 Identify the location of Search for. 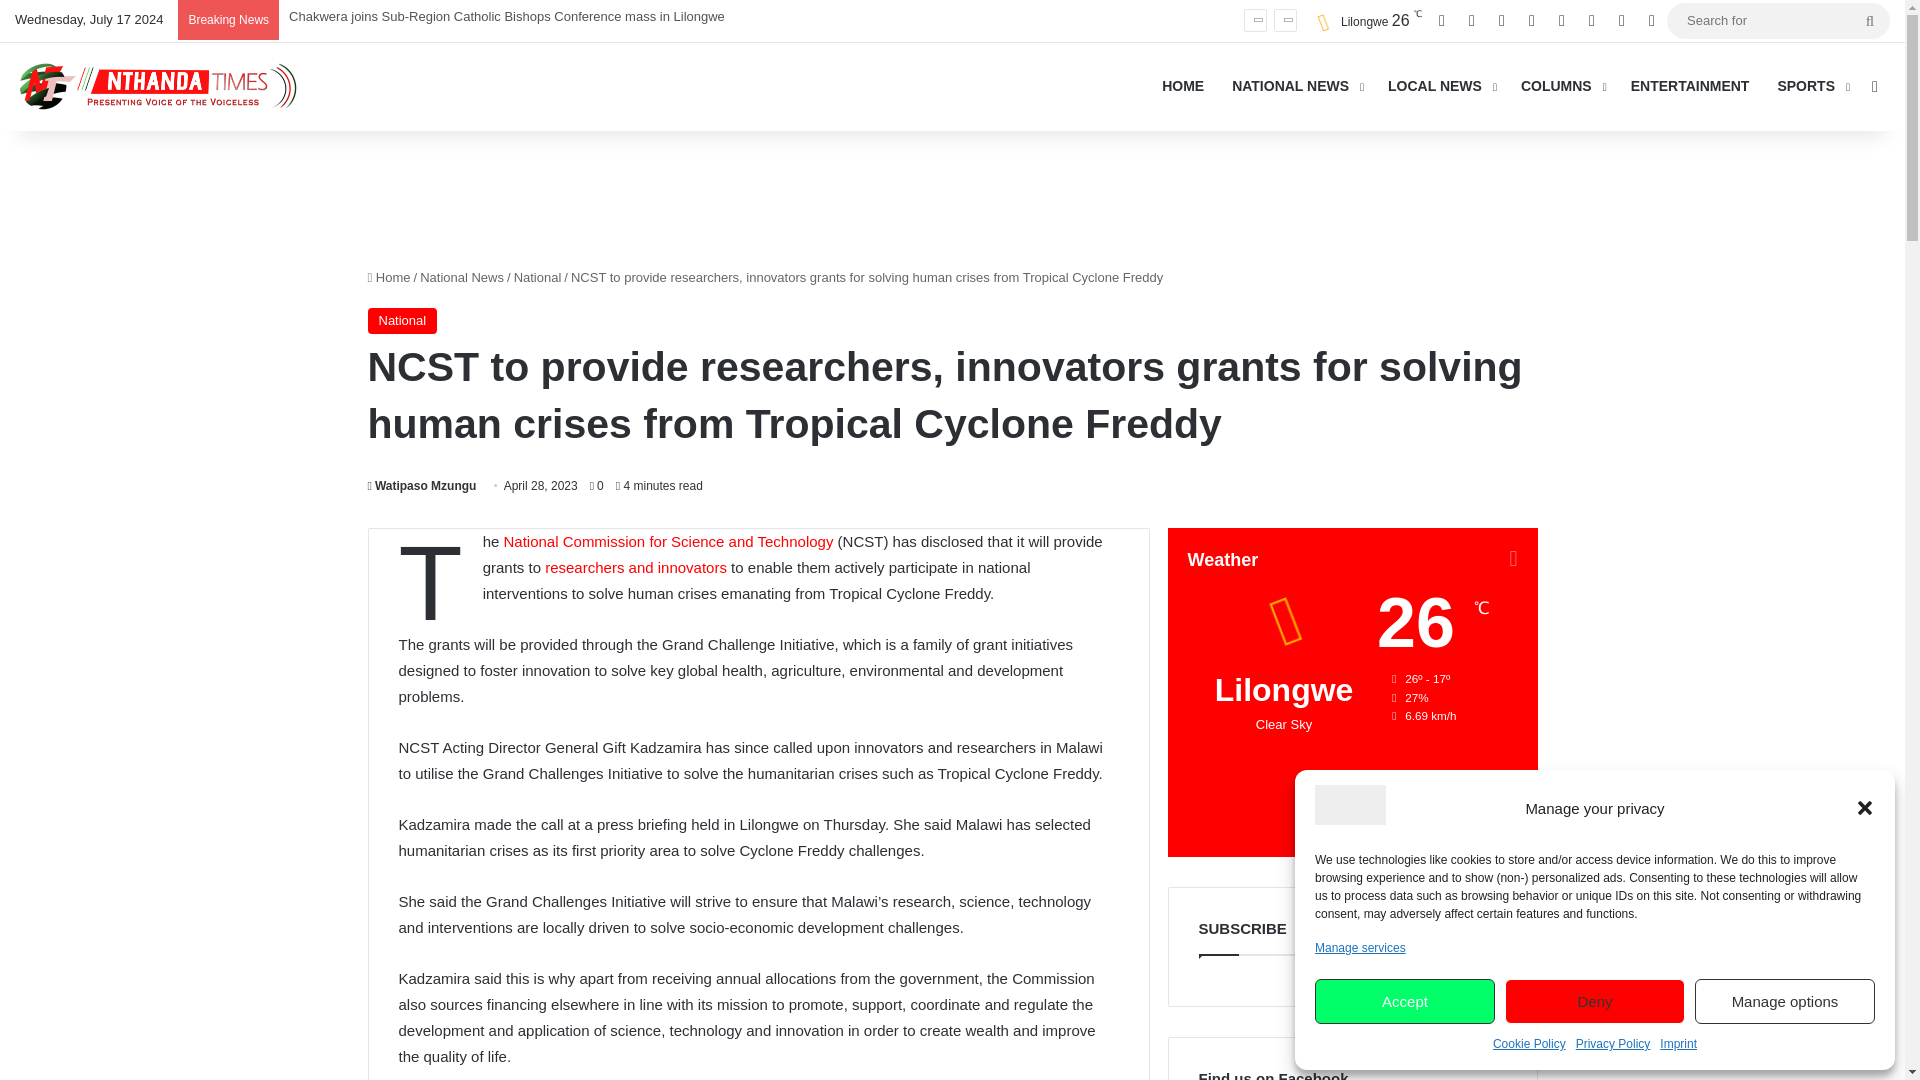
(1870, 20).